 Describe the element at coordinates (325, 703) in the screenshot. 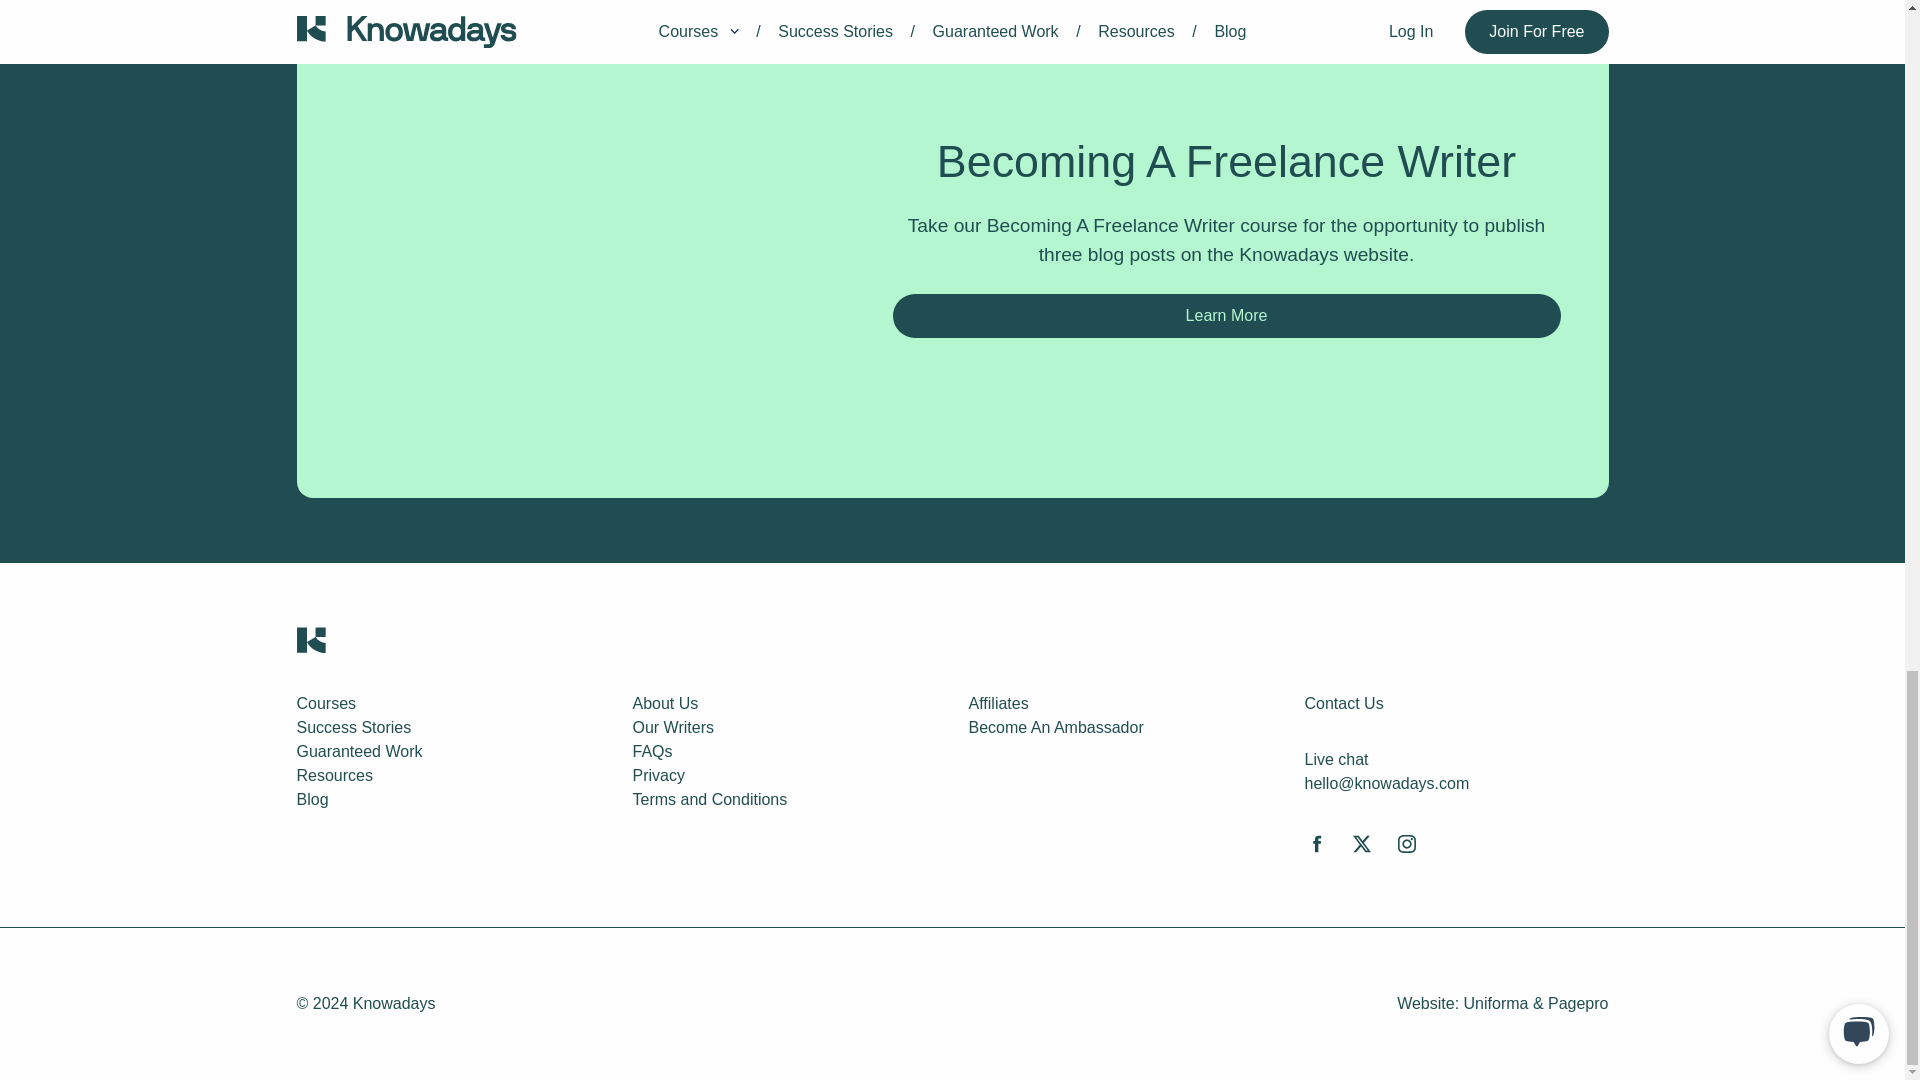

I see `Courses` at that location.